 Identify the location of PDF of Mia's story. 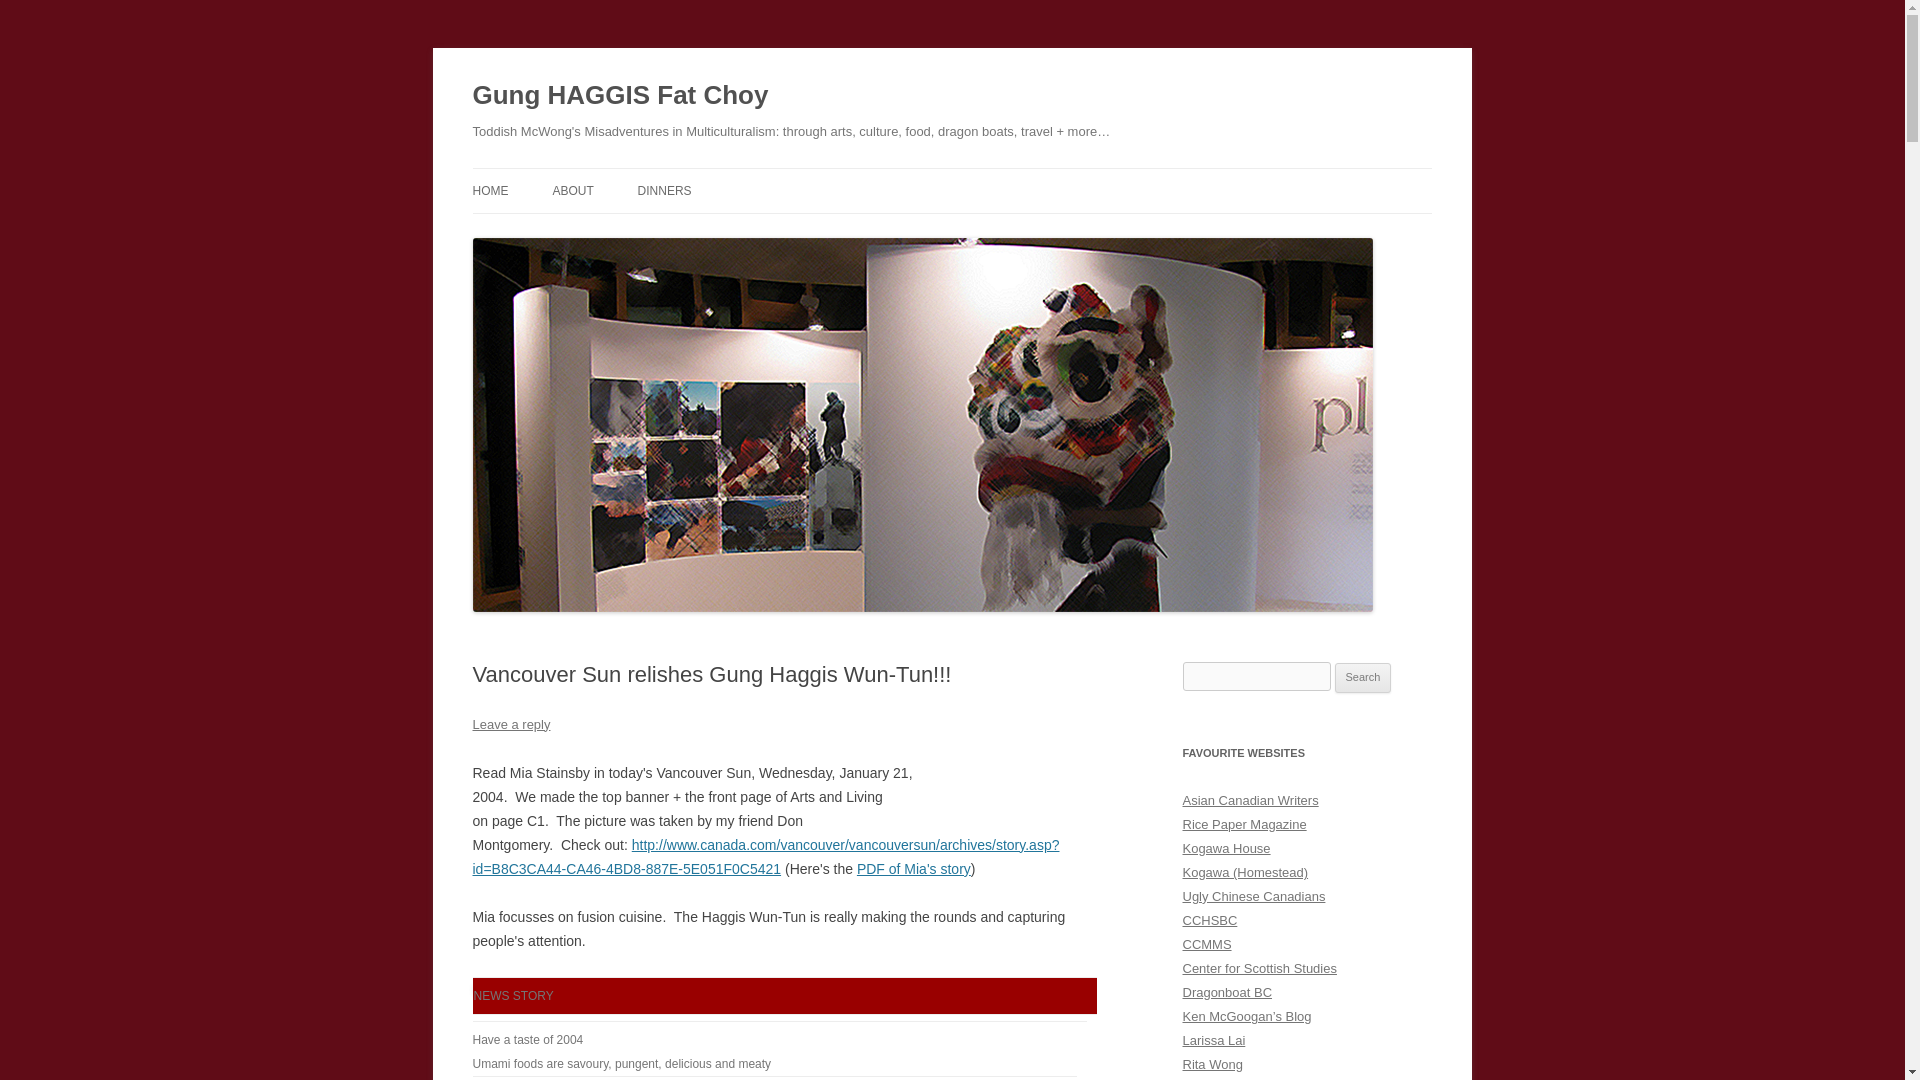
(914, 868).